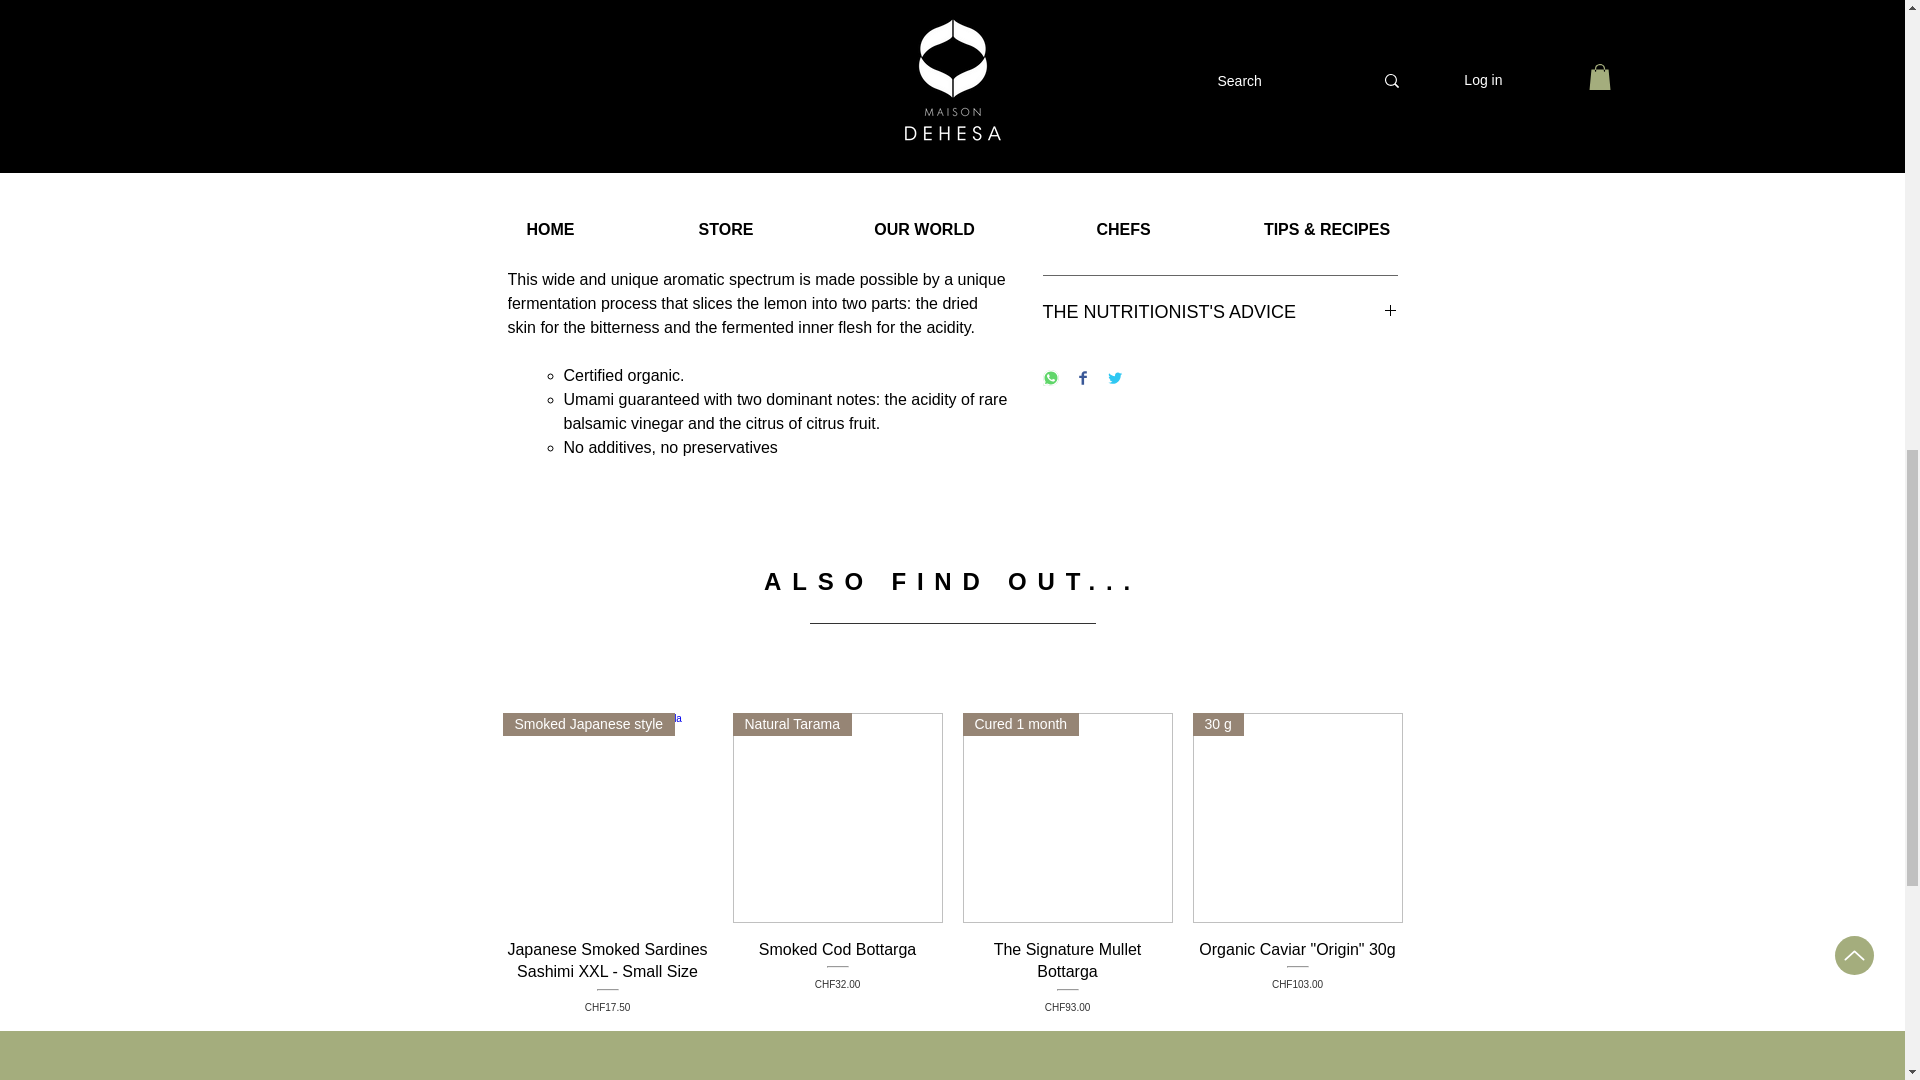  Describe the element at coordinates (836, 976) in the screenshot. I see `THE PRODUCER` at that location.